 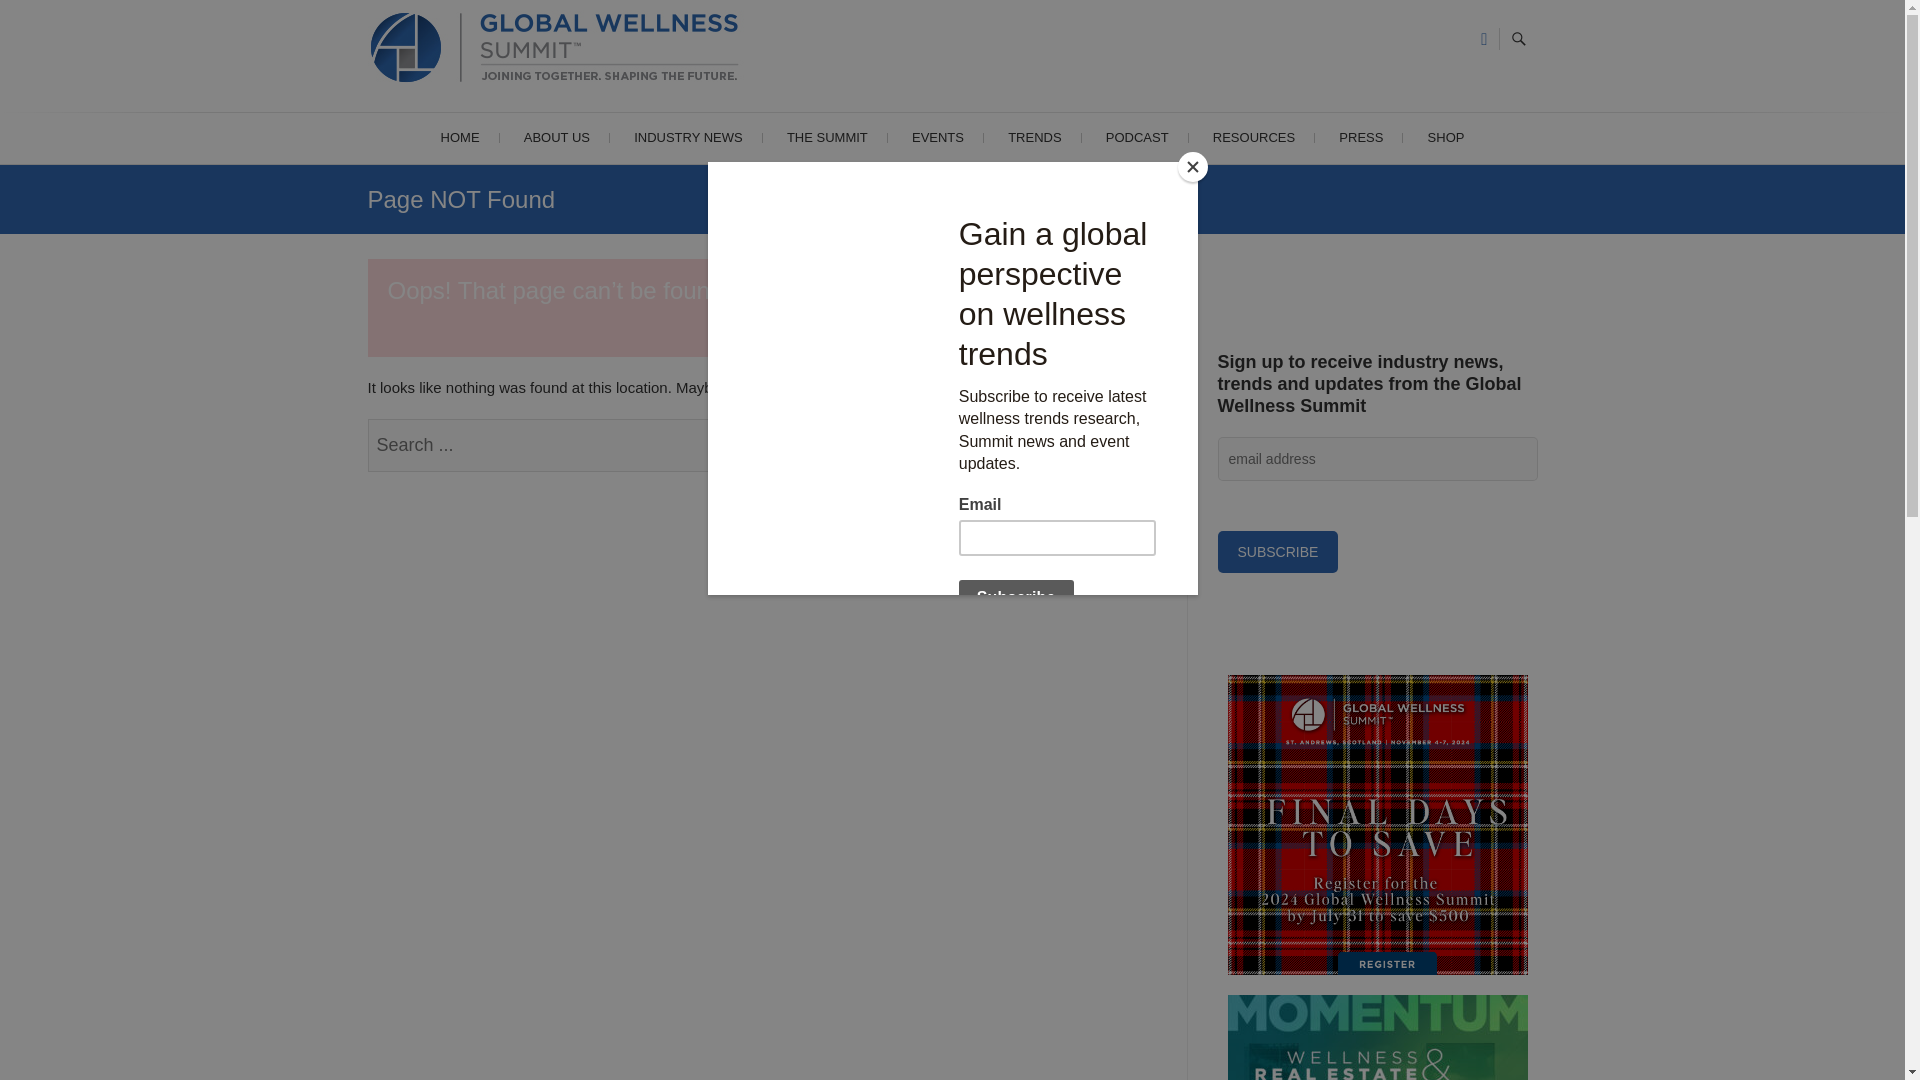 What do you see at coordinates (688, 138) in the screenshot?
I see `INDUSTRY NEWS` at bounding box center [688, 138].